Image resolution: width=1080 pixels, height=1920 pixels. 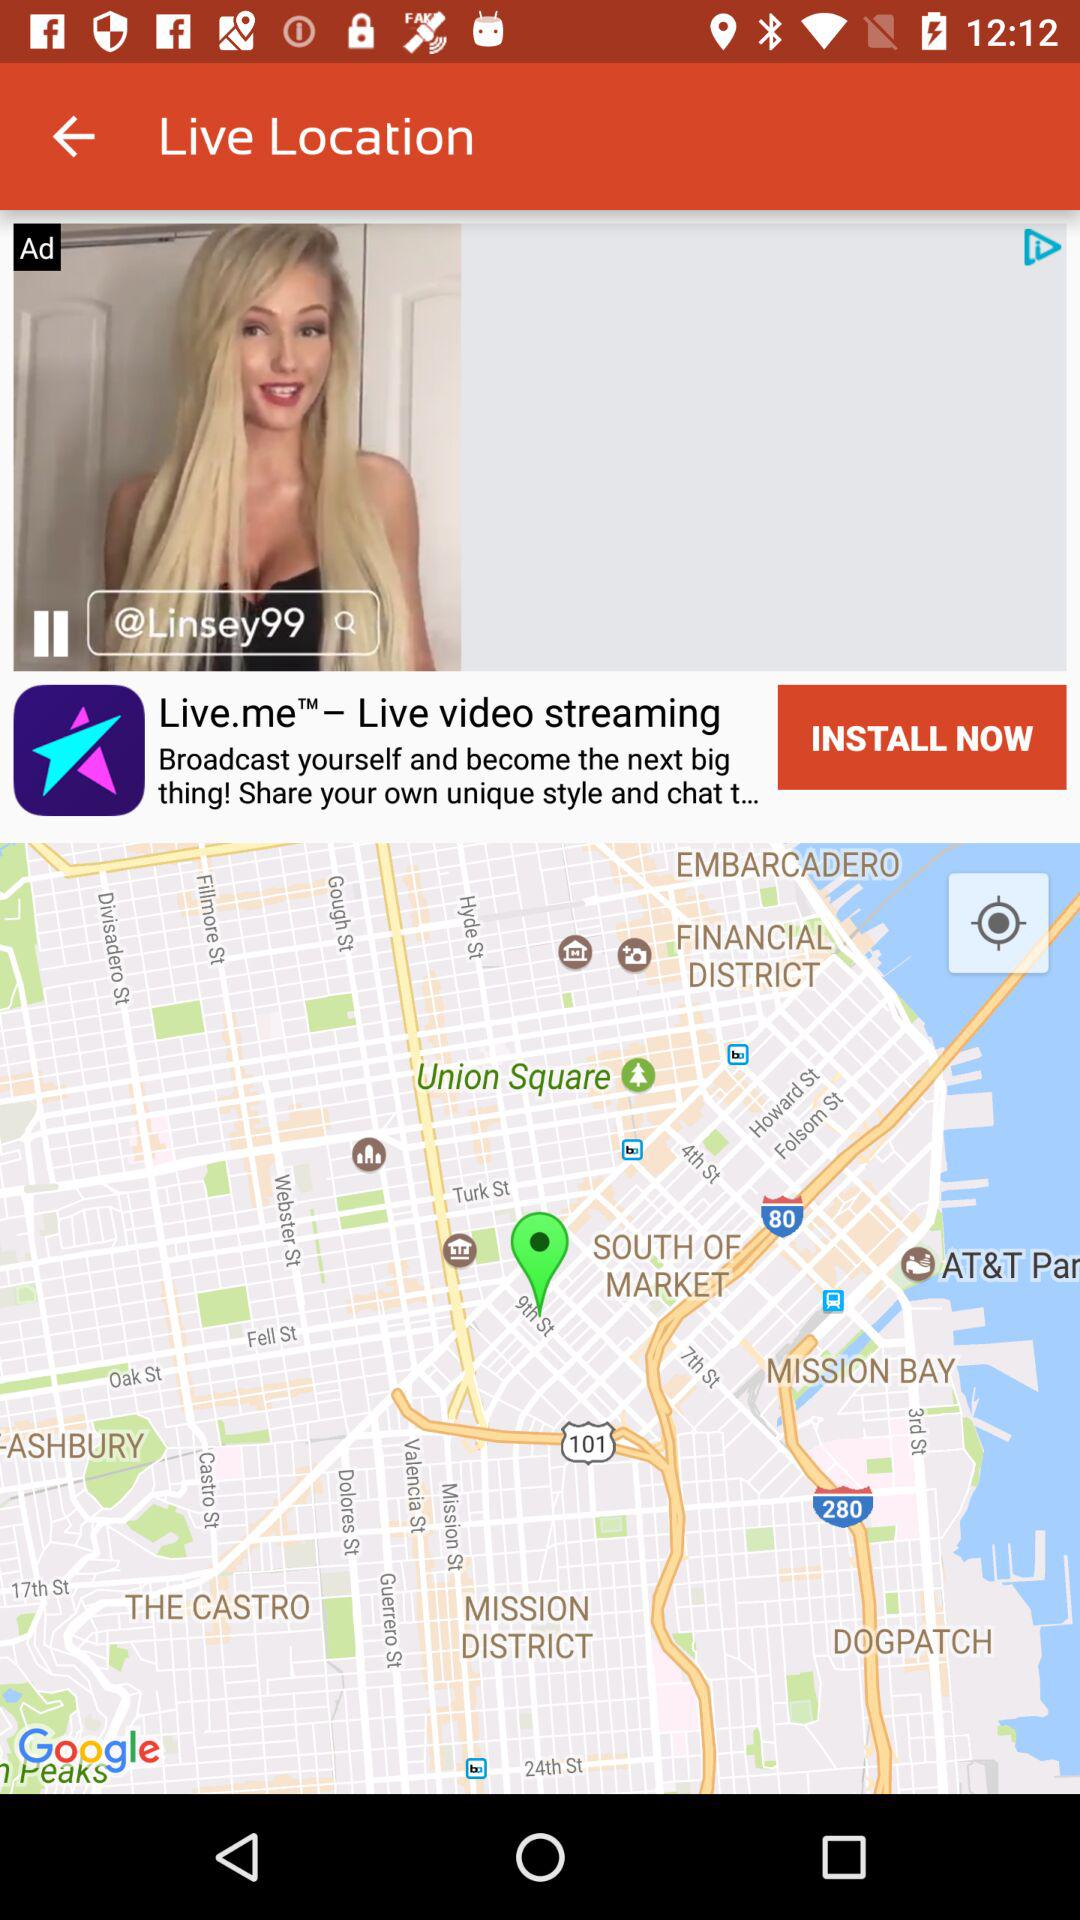 What do you see at coordinates (73, 136) in the screenshot?
I see `choose app next to live location icon` at bounding box center [73, 136].